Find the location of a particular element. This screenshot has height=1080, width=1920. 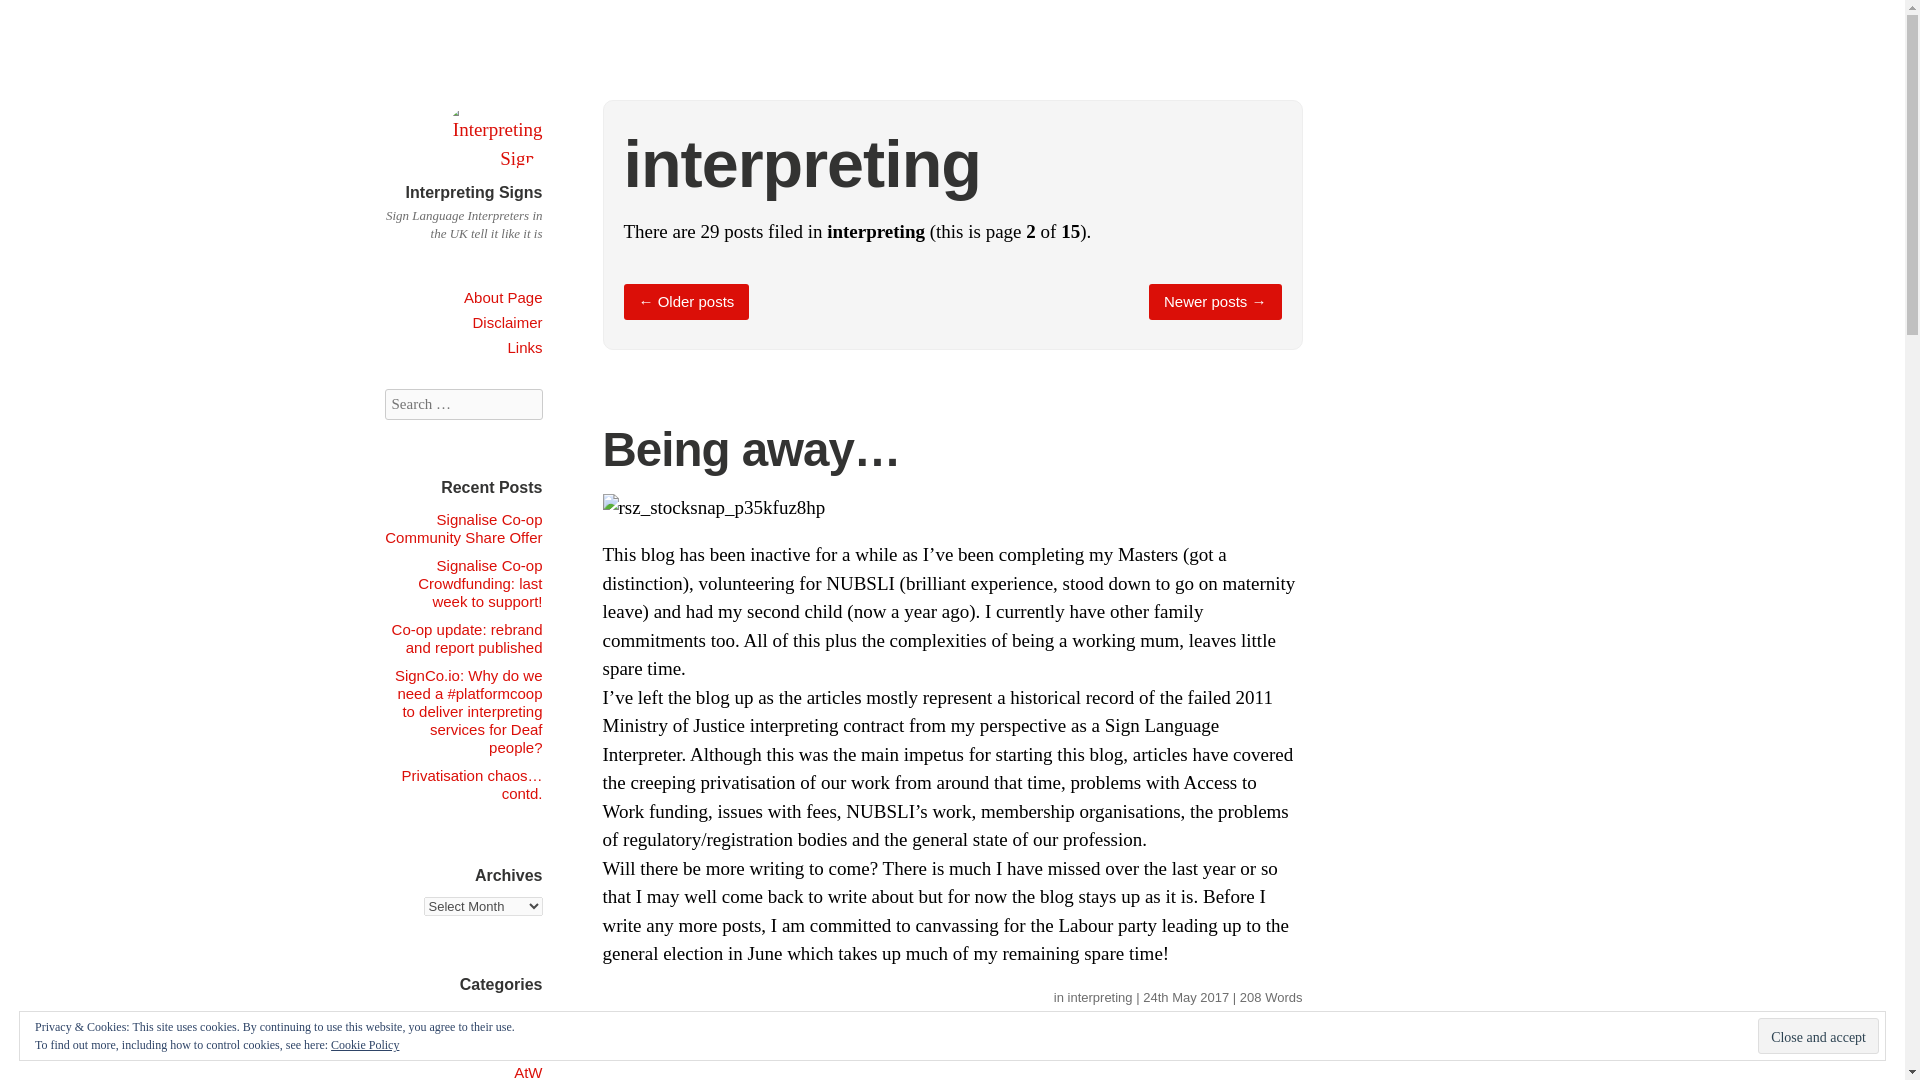

agencies is located at coordinates (511, 1044).